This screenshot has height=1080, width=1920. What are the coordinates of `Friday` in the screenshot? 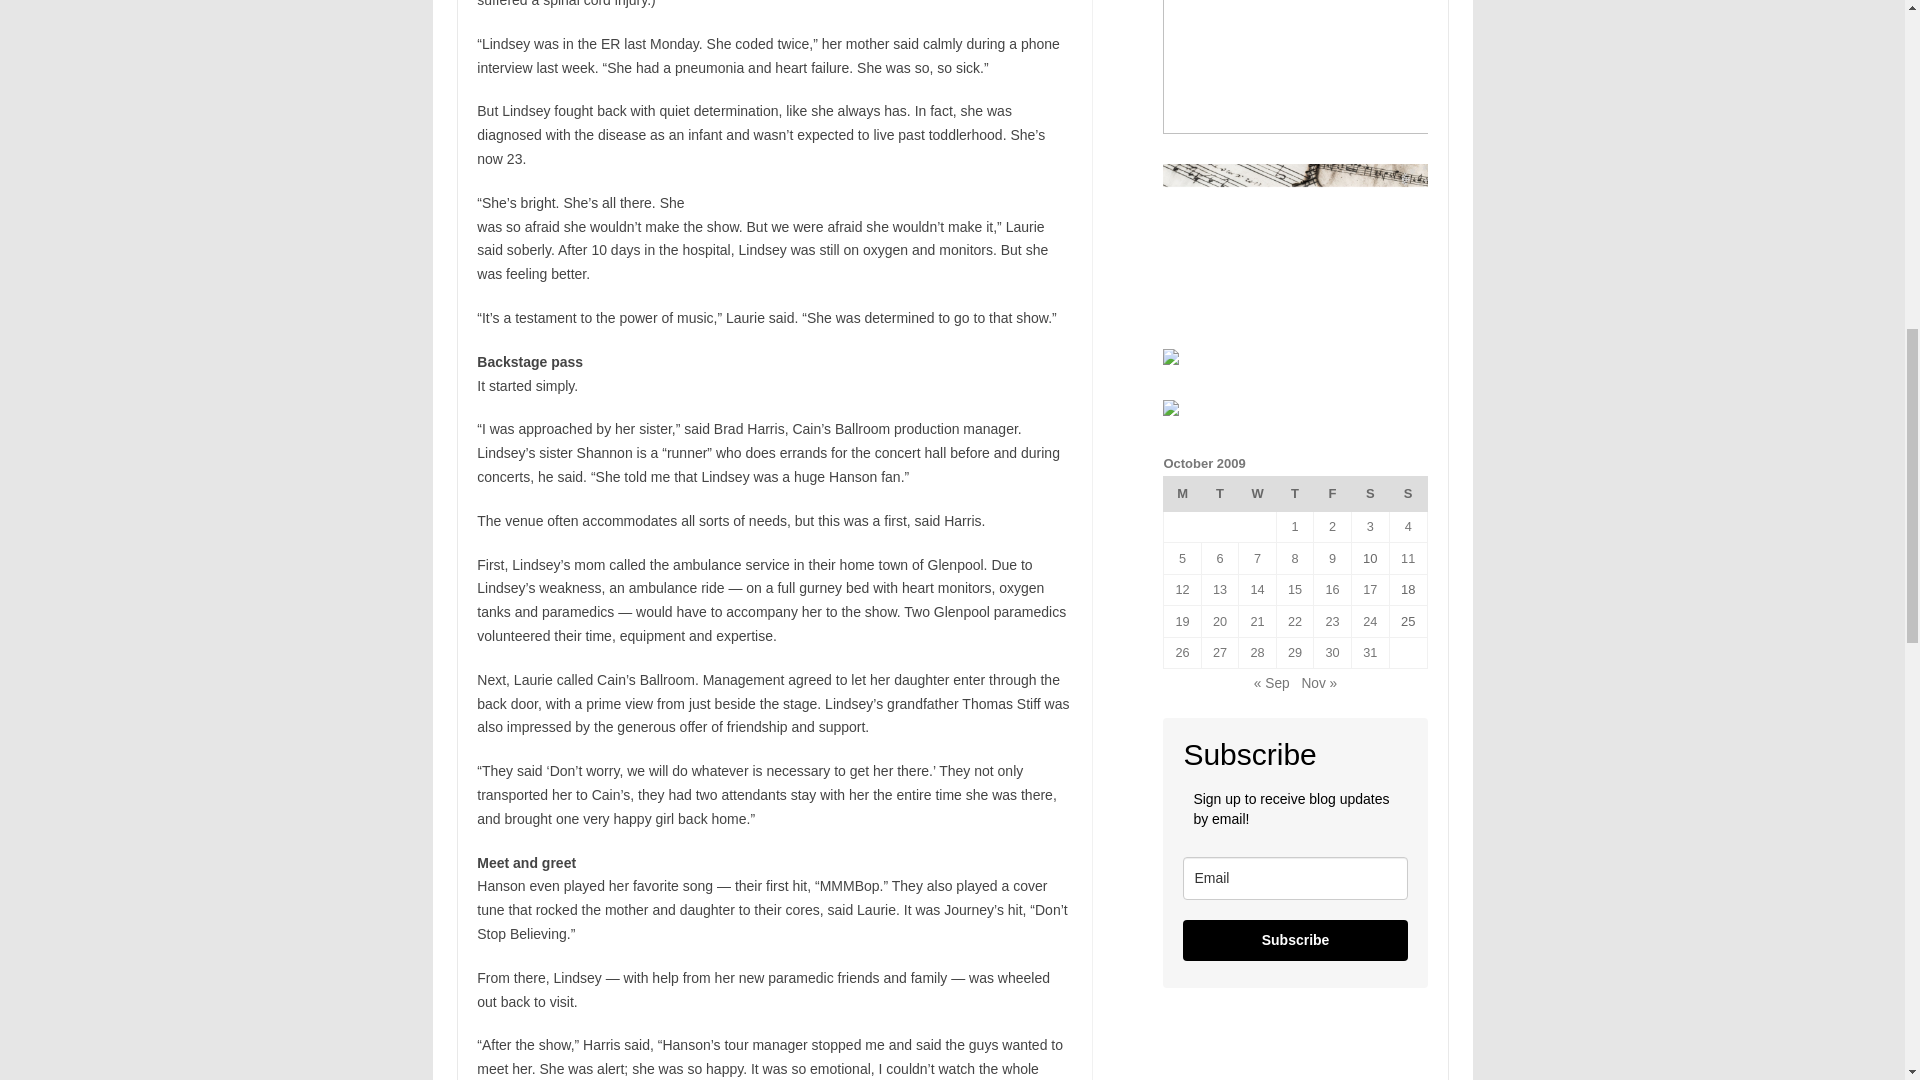 It's located at (1332, 493).